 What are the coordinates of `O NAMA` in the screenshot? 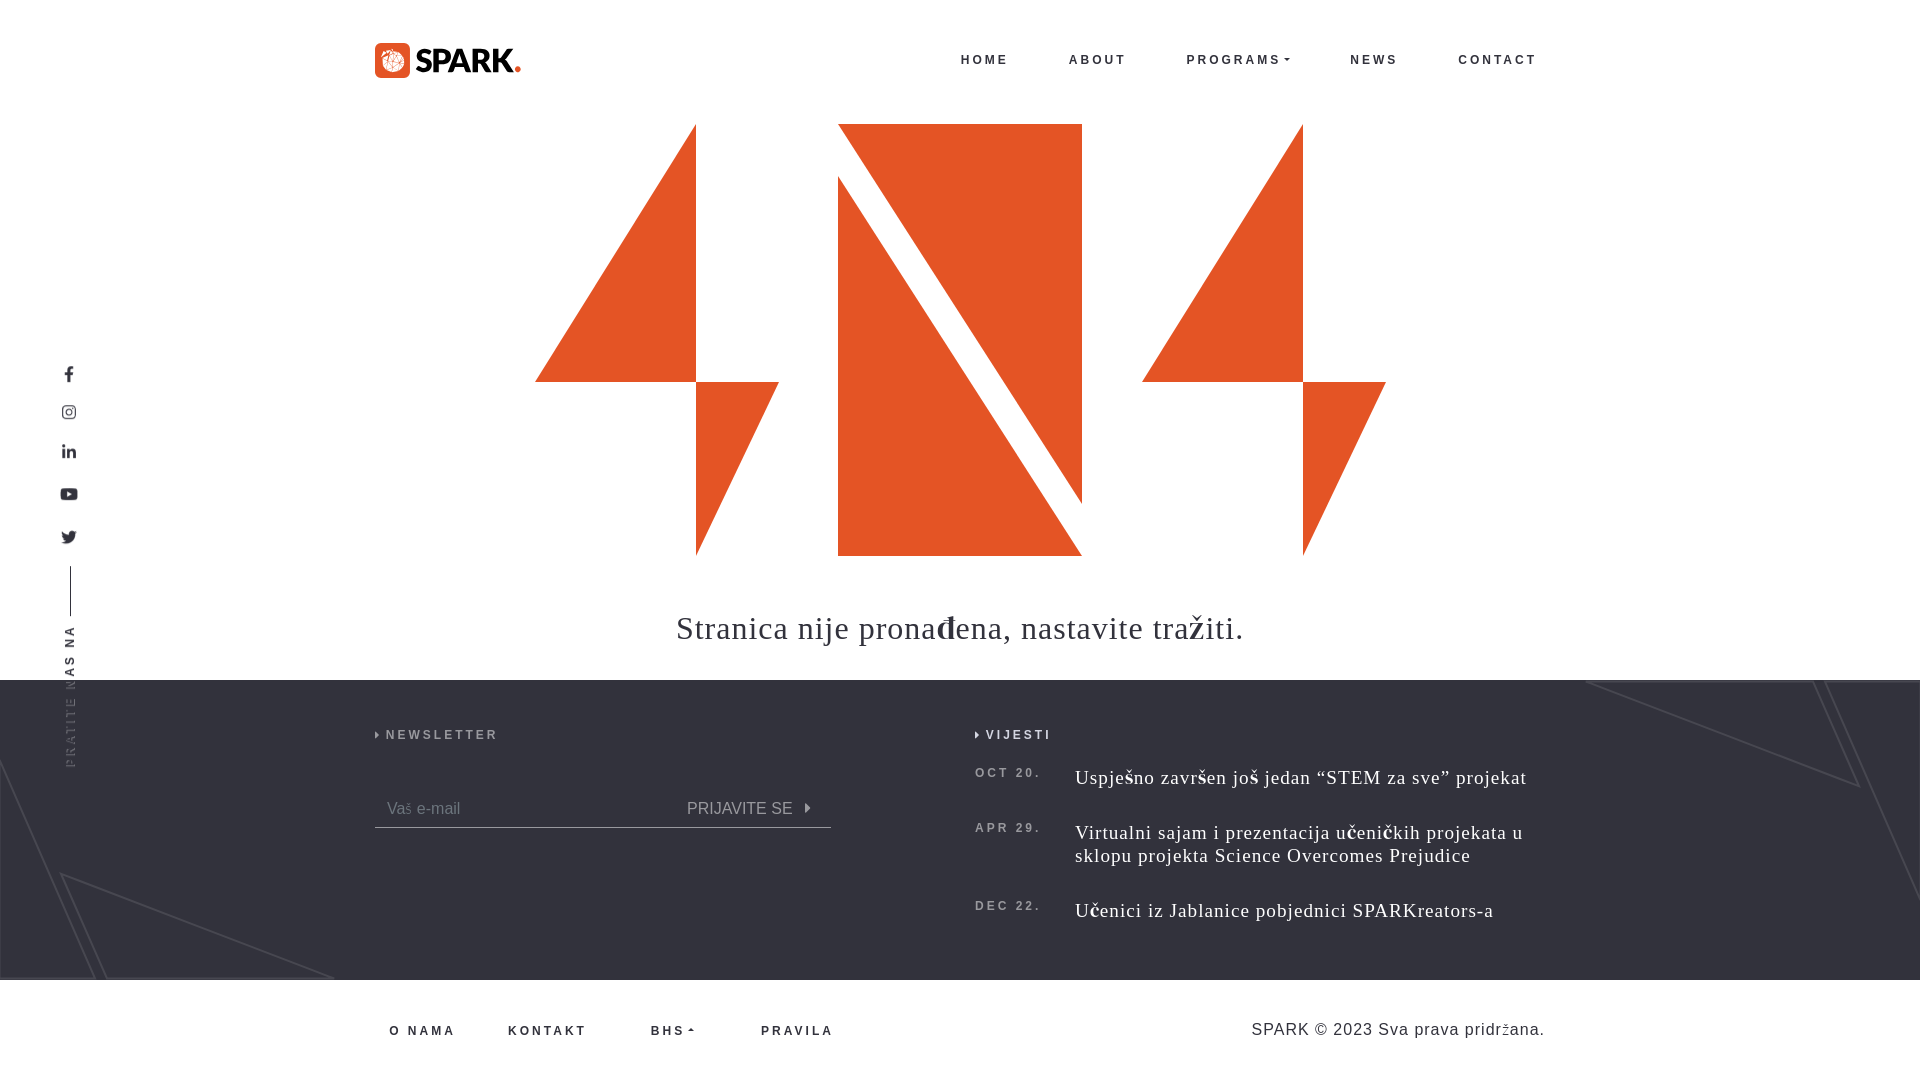 It's located at (422, 1030).